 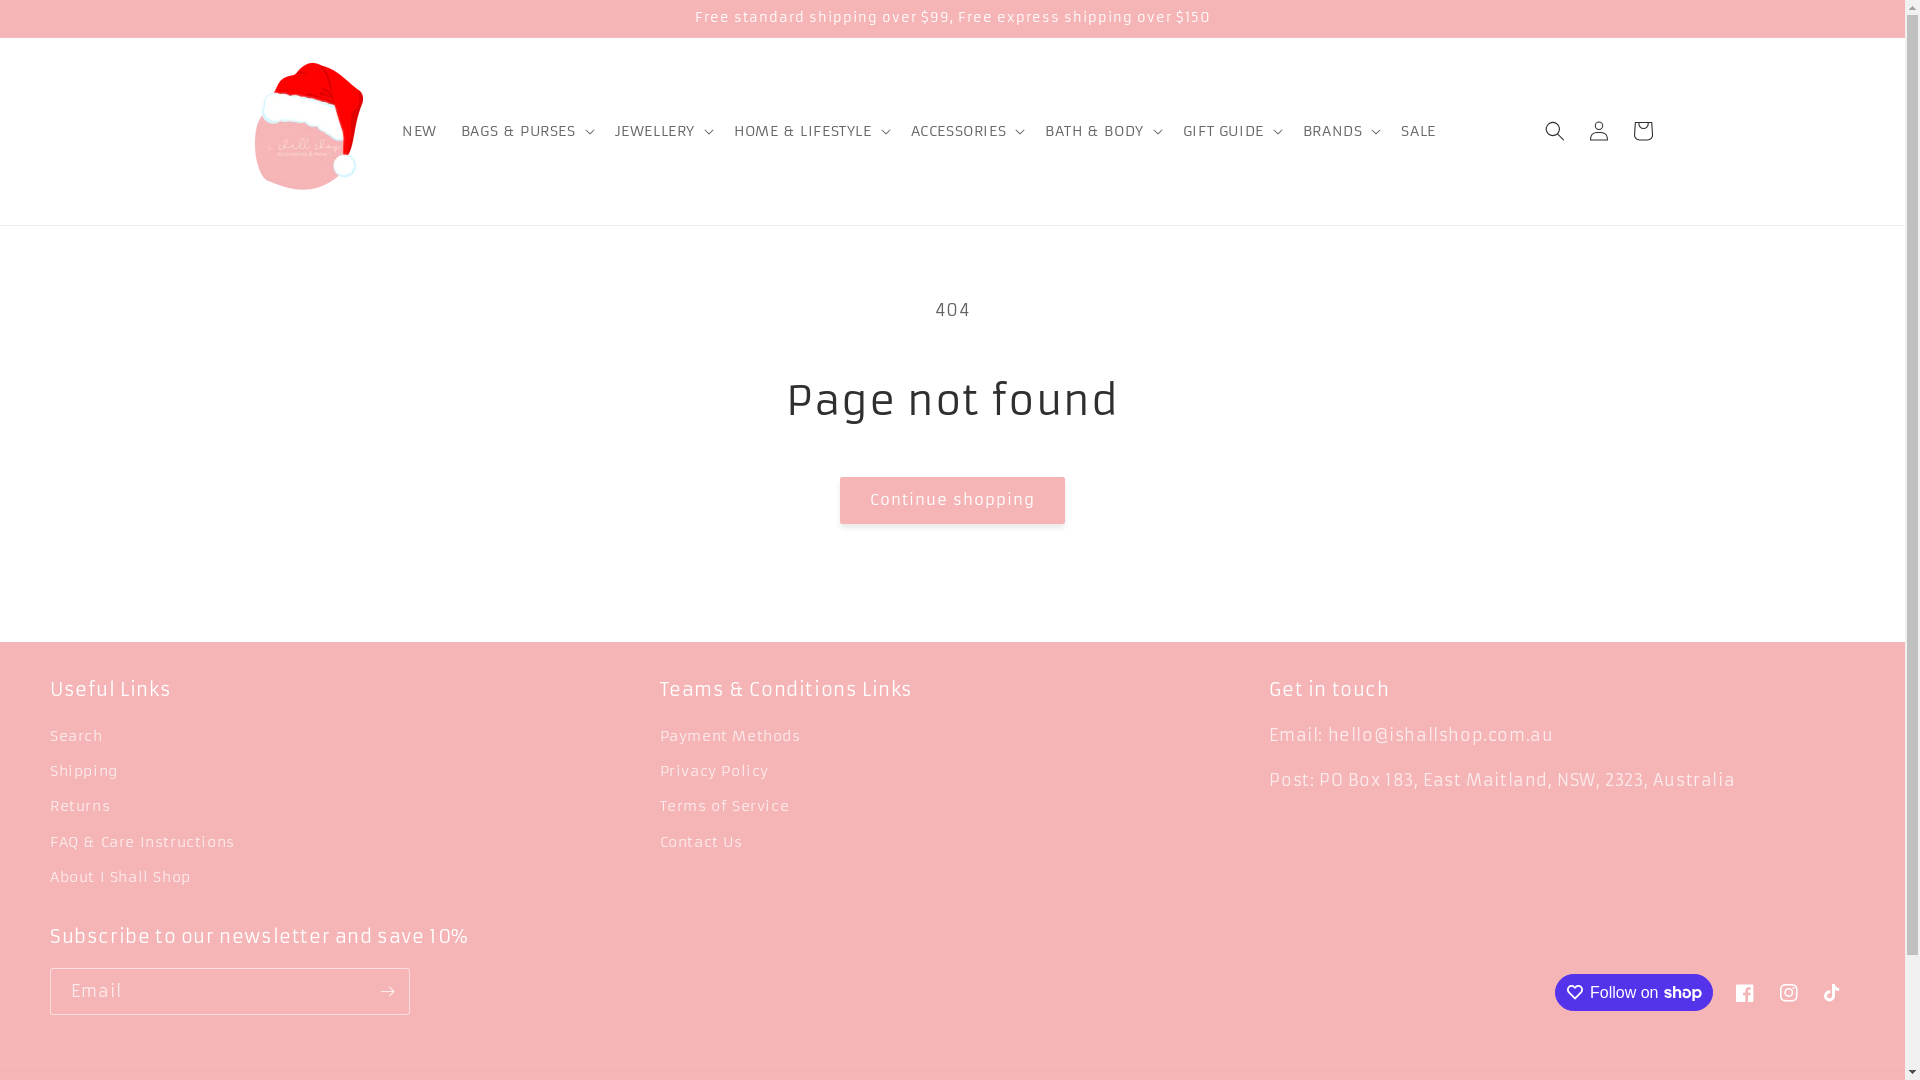 What do you see at coordinates (714, 772) in the screenshot?
I see `Privacy Policy` at bounding box center [714, 772].